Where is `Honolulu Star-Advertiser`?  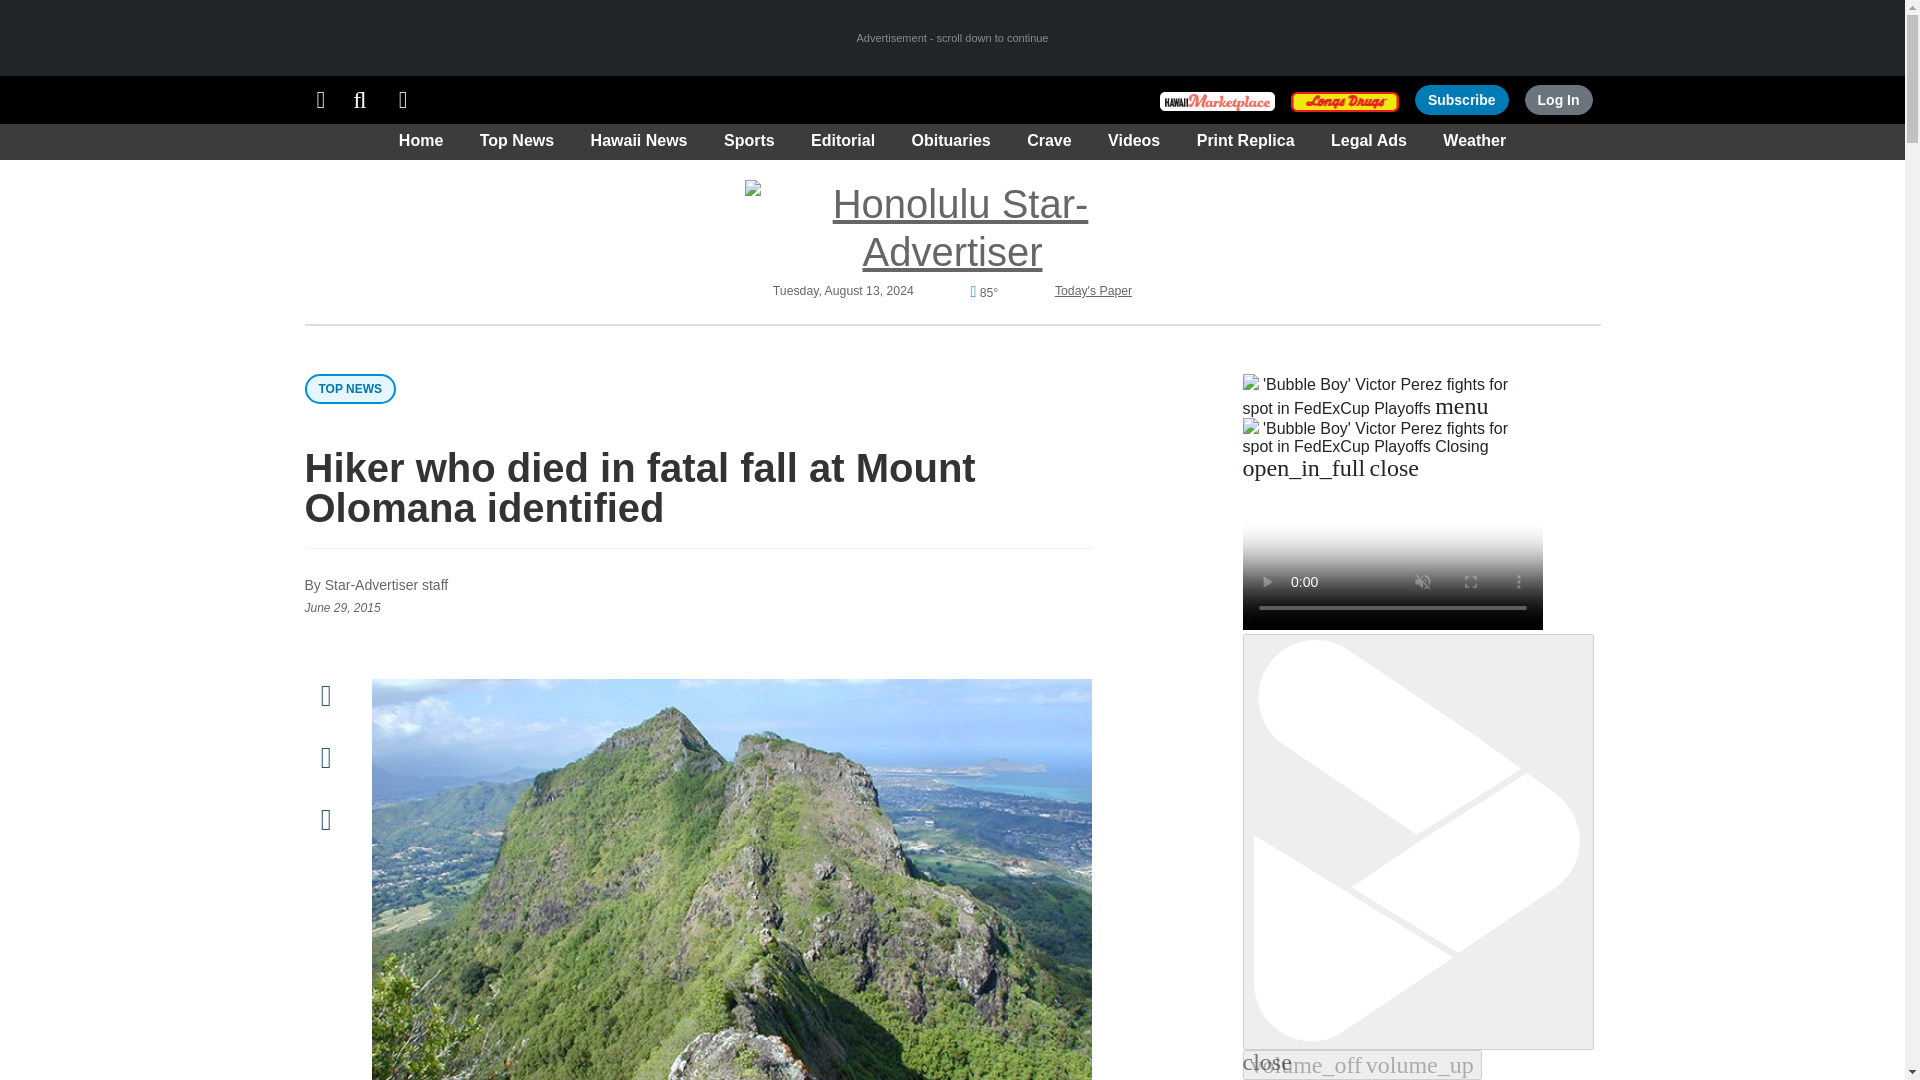
Honolulu Star-Advertiser is located at coordinates (952, 228).